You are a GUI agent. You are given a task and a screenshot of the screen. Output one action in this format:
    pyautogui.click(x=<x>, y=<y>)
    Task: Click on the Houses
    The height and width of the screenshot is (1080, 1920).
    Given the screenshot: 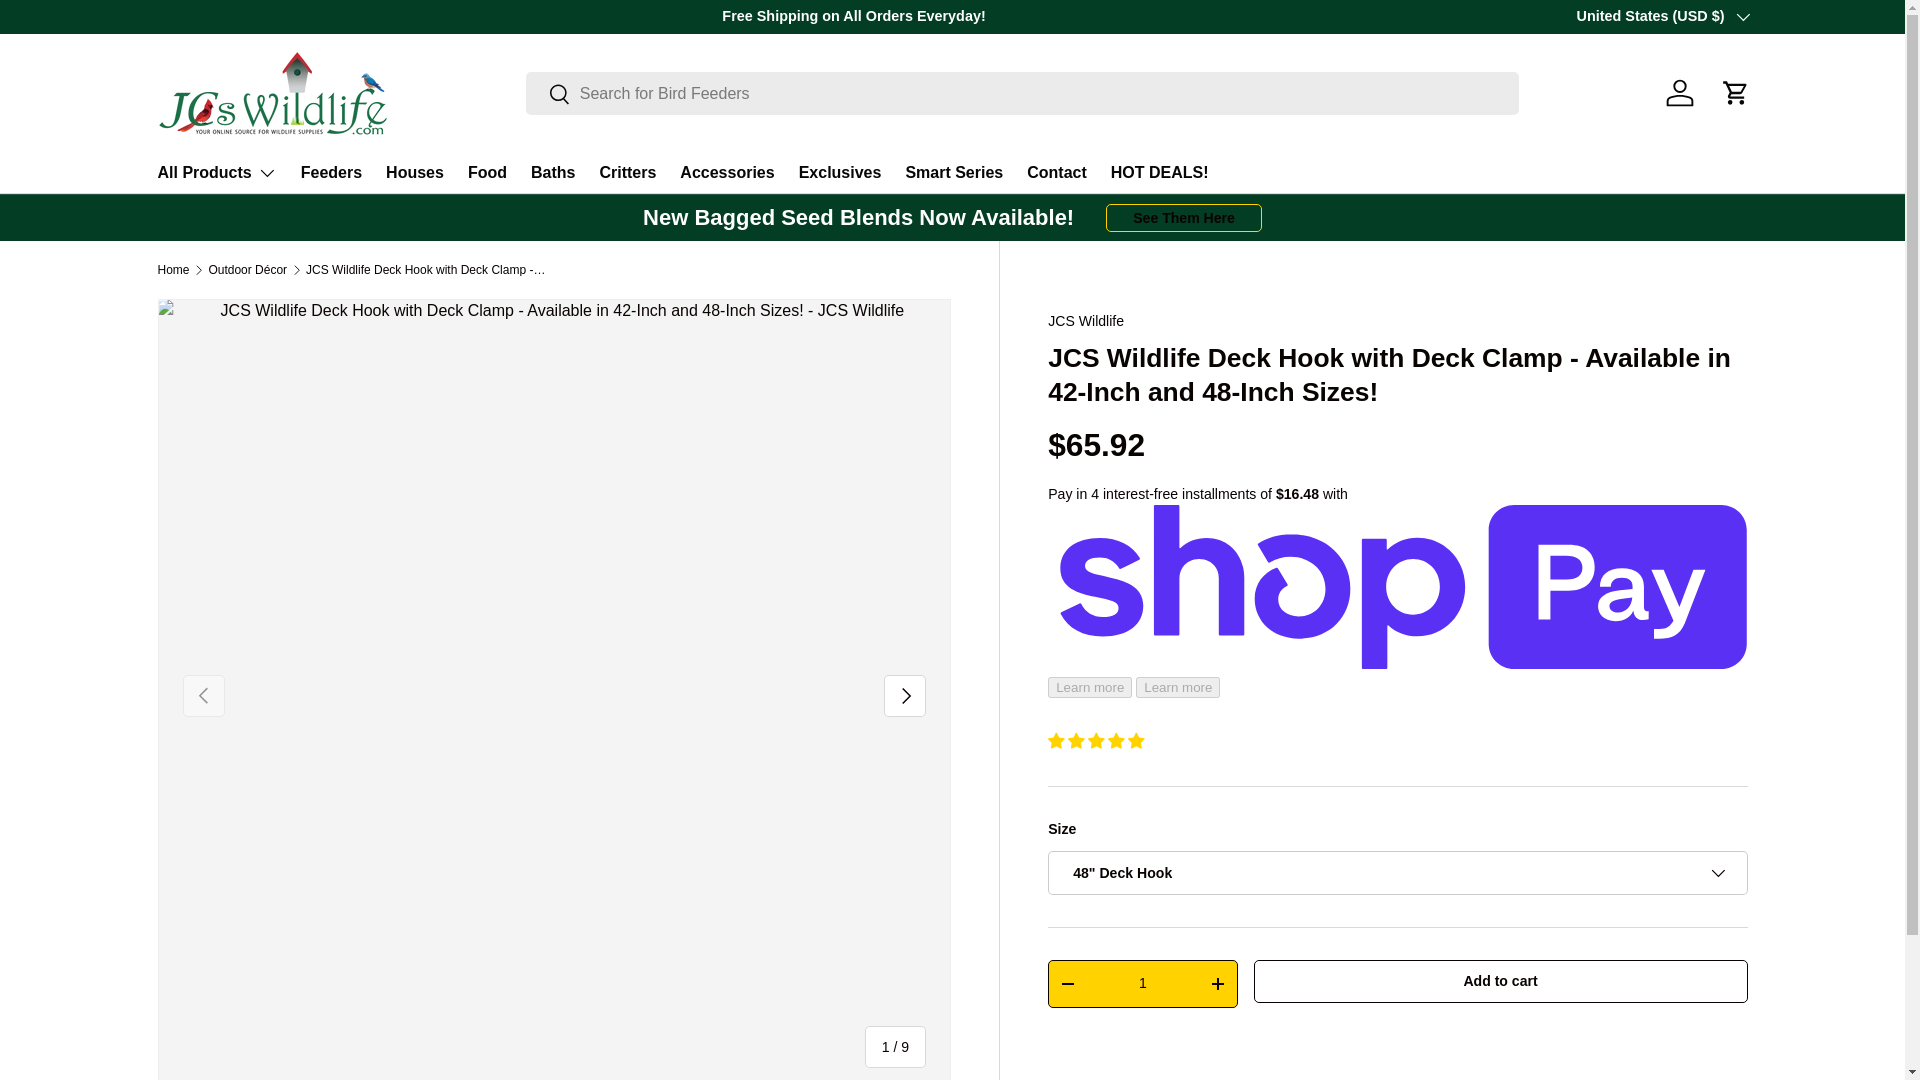 What is the action you would take?
    pyautogui.click(x=414, y=172)
    